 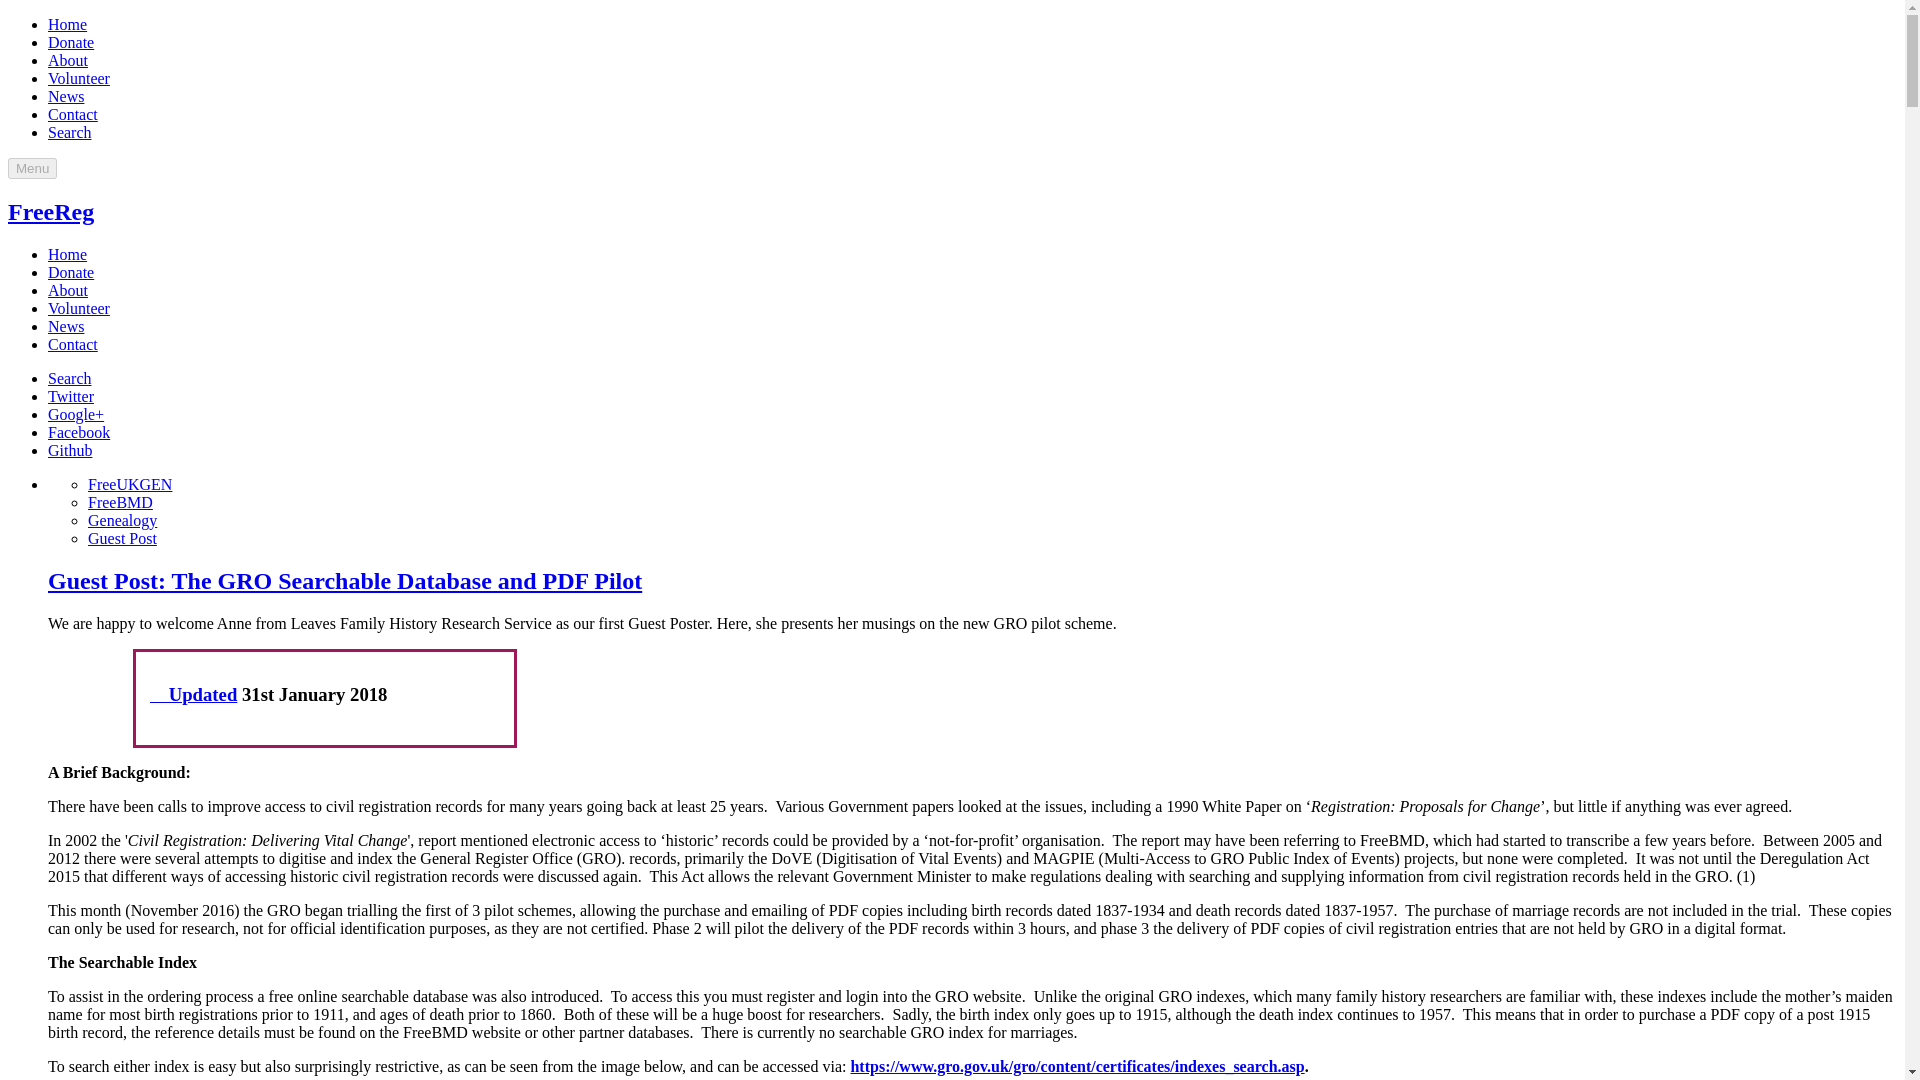 What do you see at coordinates (120, 502) in the screenshot?
I see `FreeBMD` at bounding box center [120, 502].